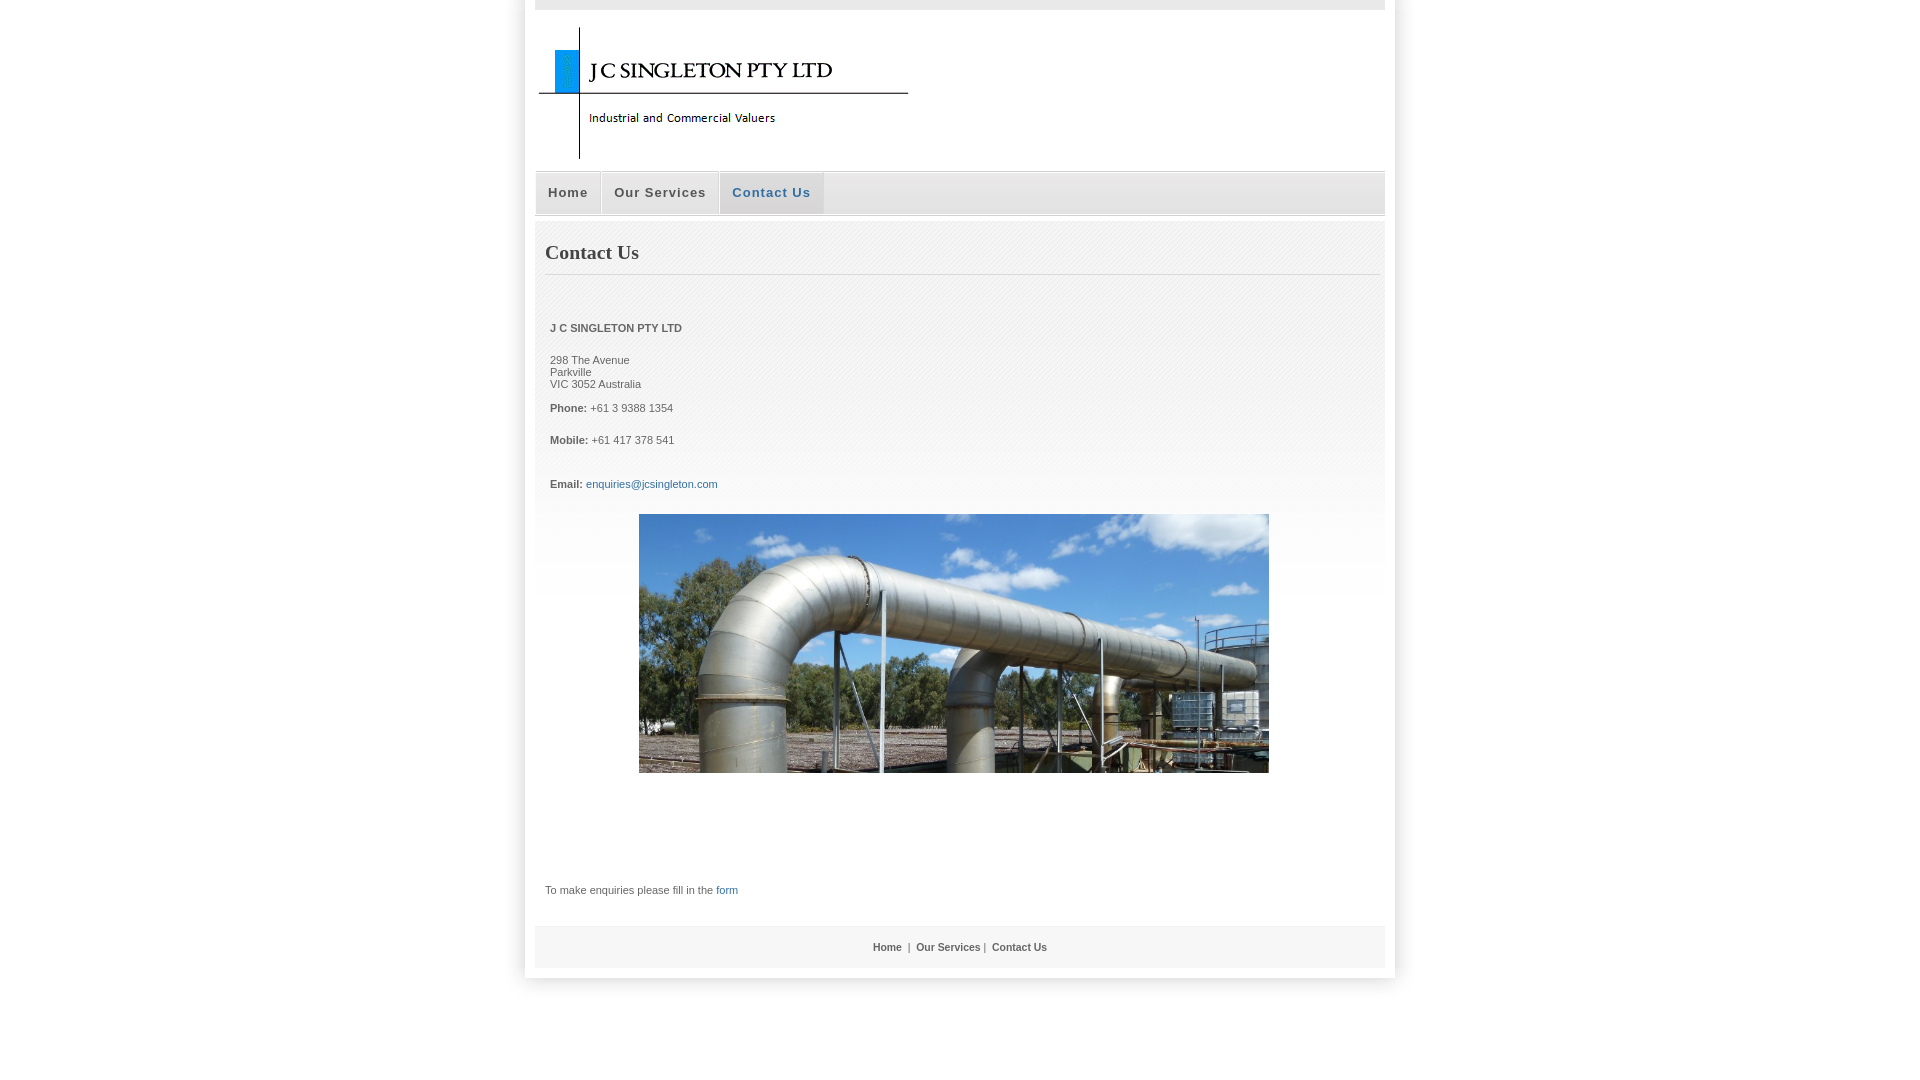 The image size is (1920, 1080). I want to click on Contact Us, so click(772, 192).